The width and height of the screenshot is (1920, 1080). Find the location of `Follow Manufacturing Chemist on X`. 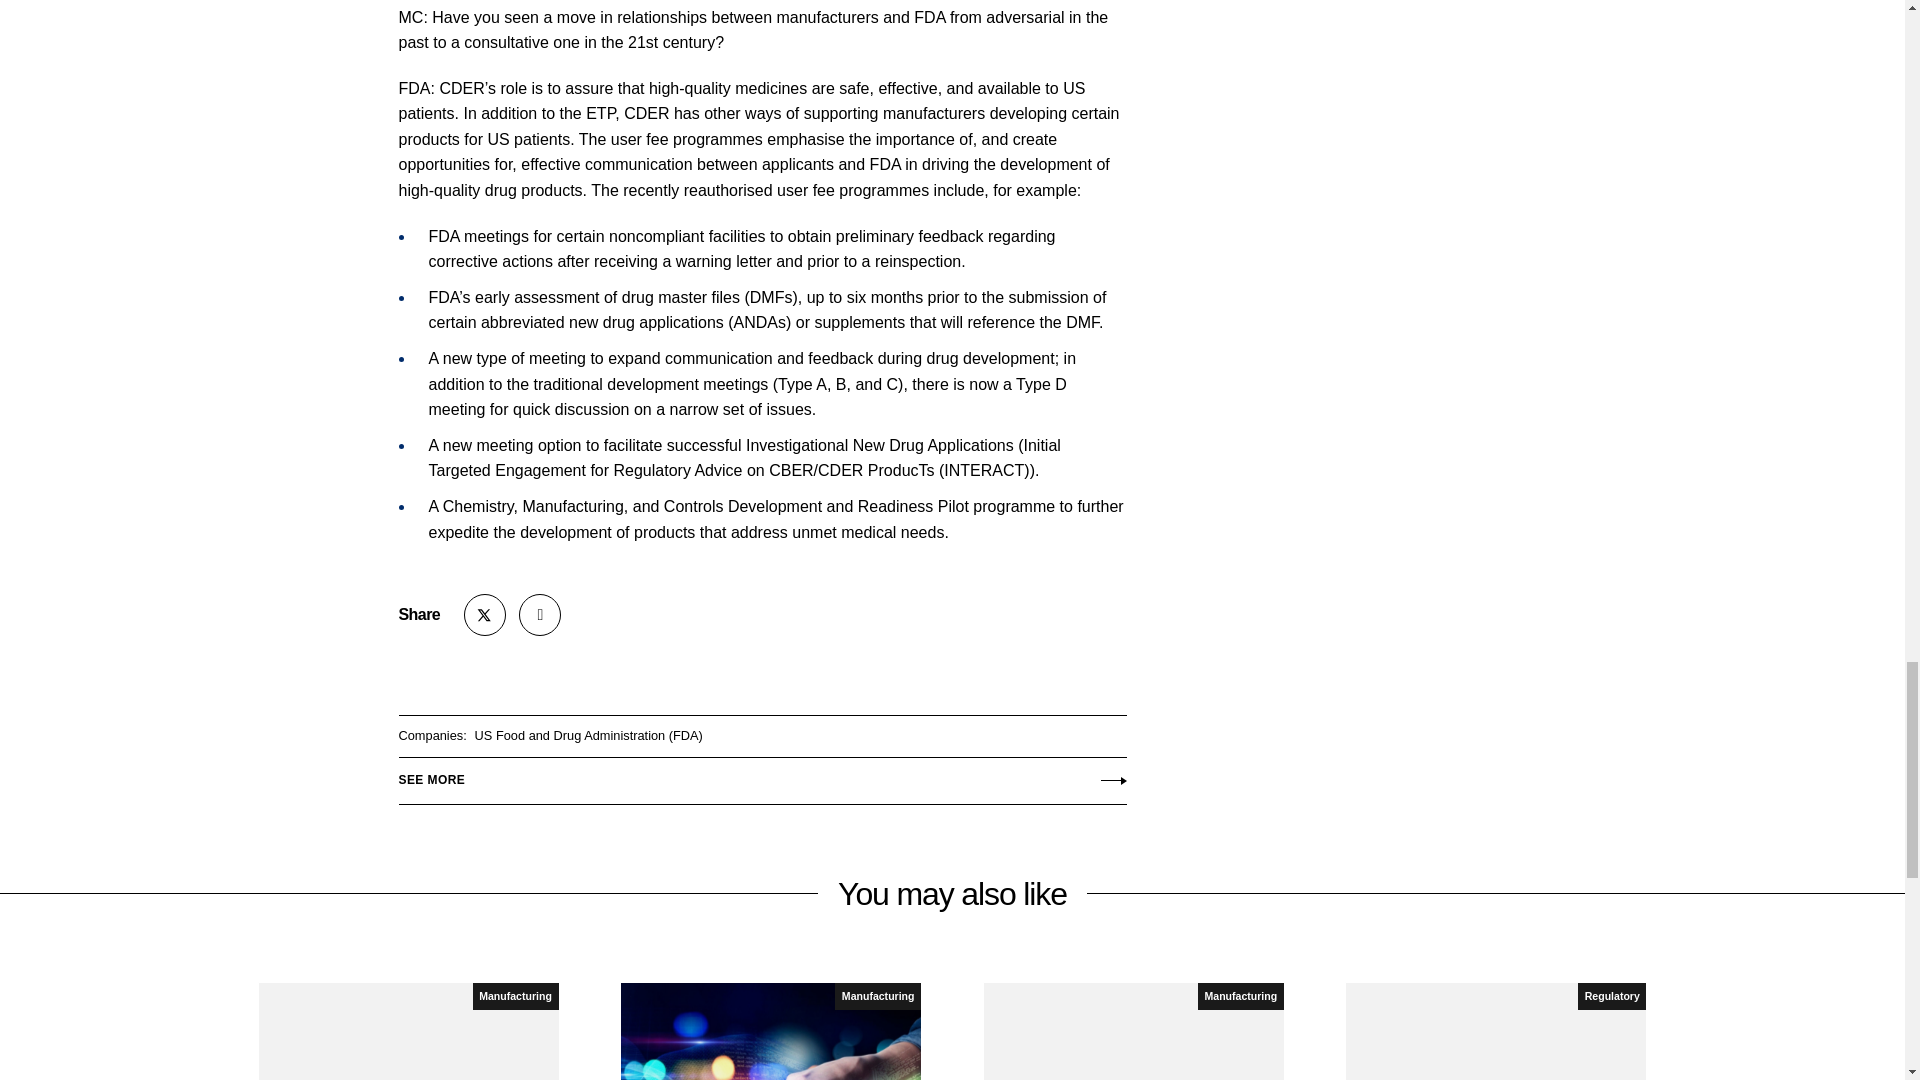

Follow Manufacturing Chemist on X is located at coordinates (485, 615).